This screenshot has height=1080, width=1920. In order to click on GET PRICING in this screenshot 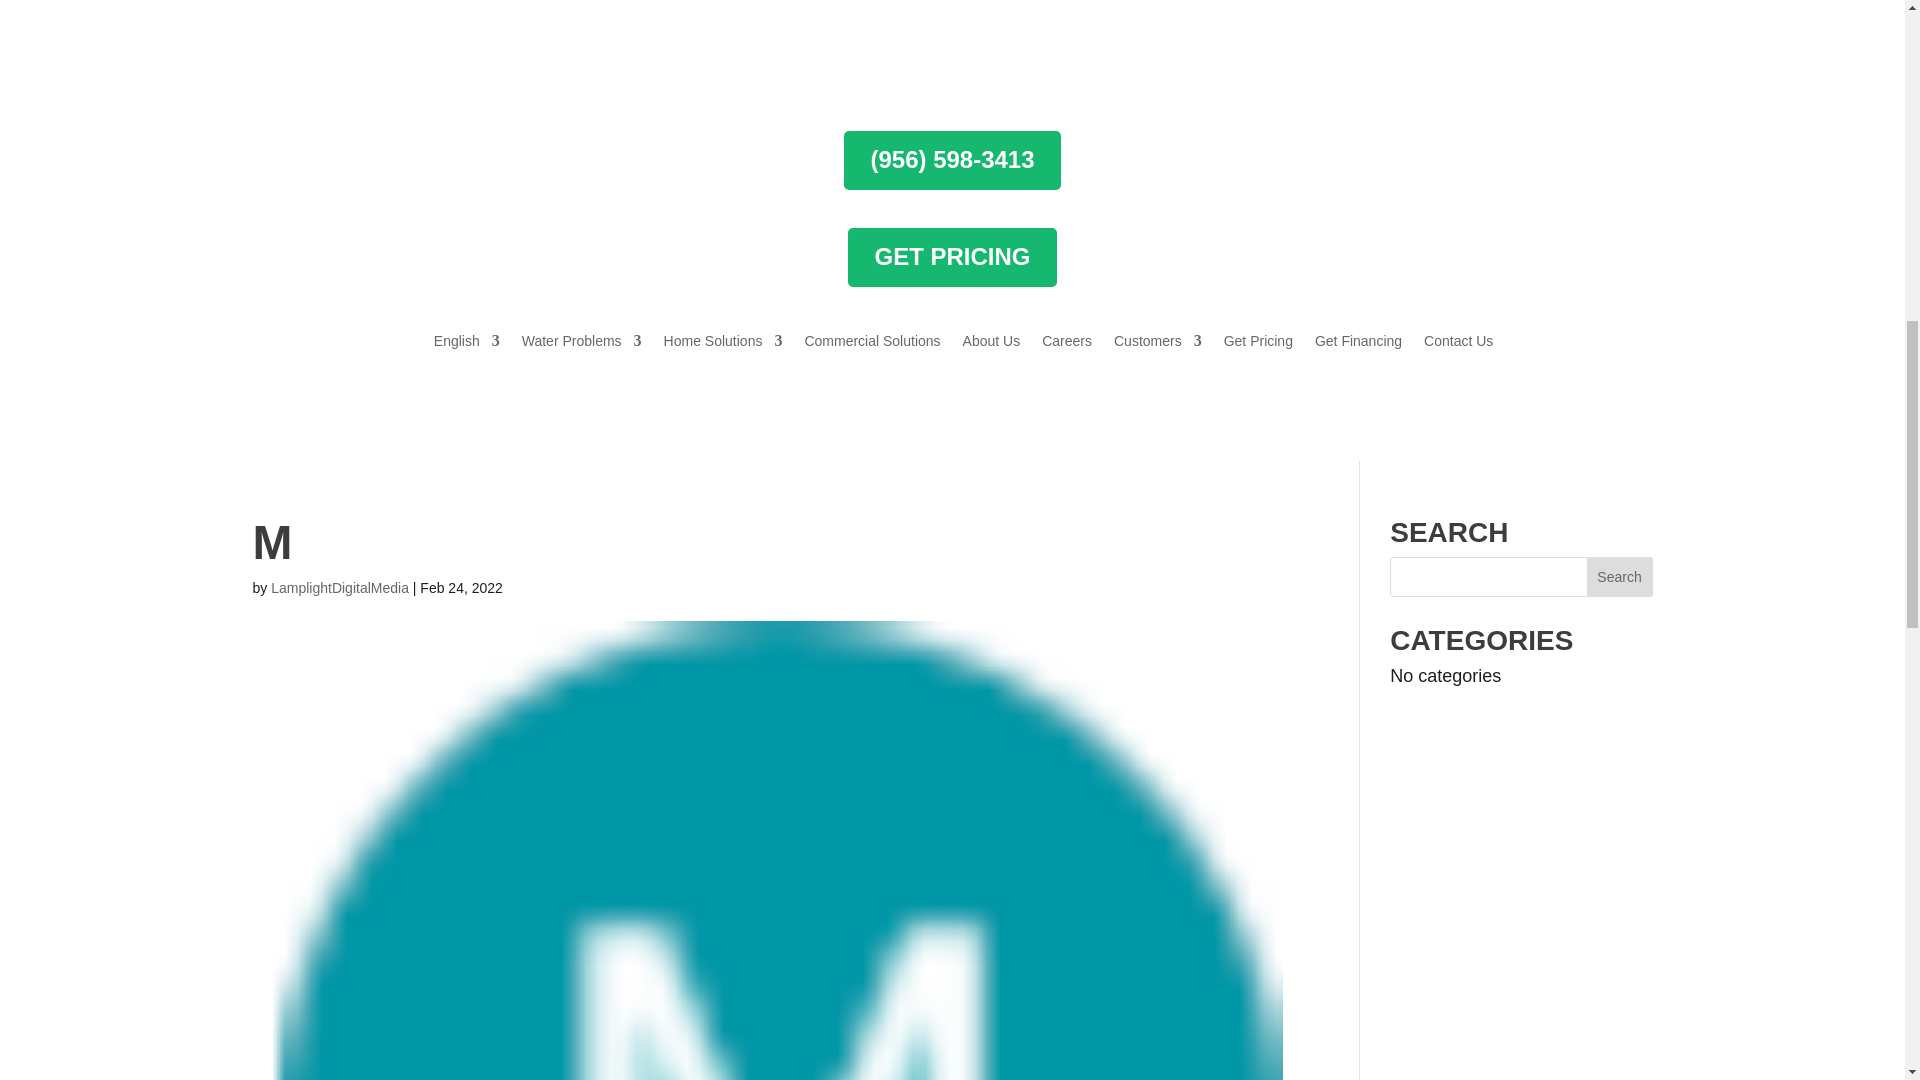, I will do `click(952, 257)`.